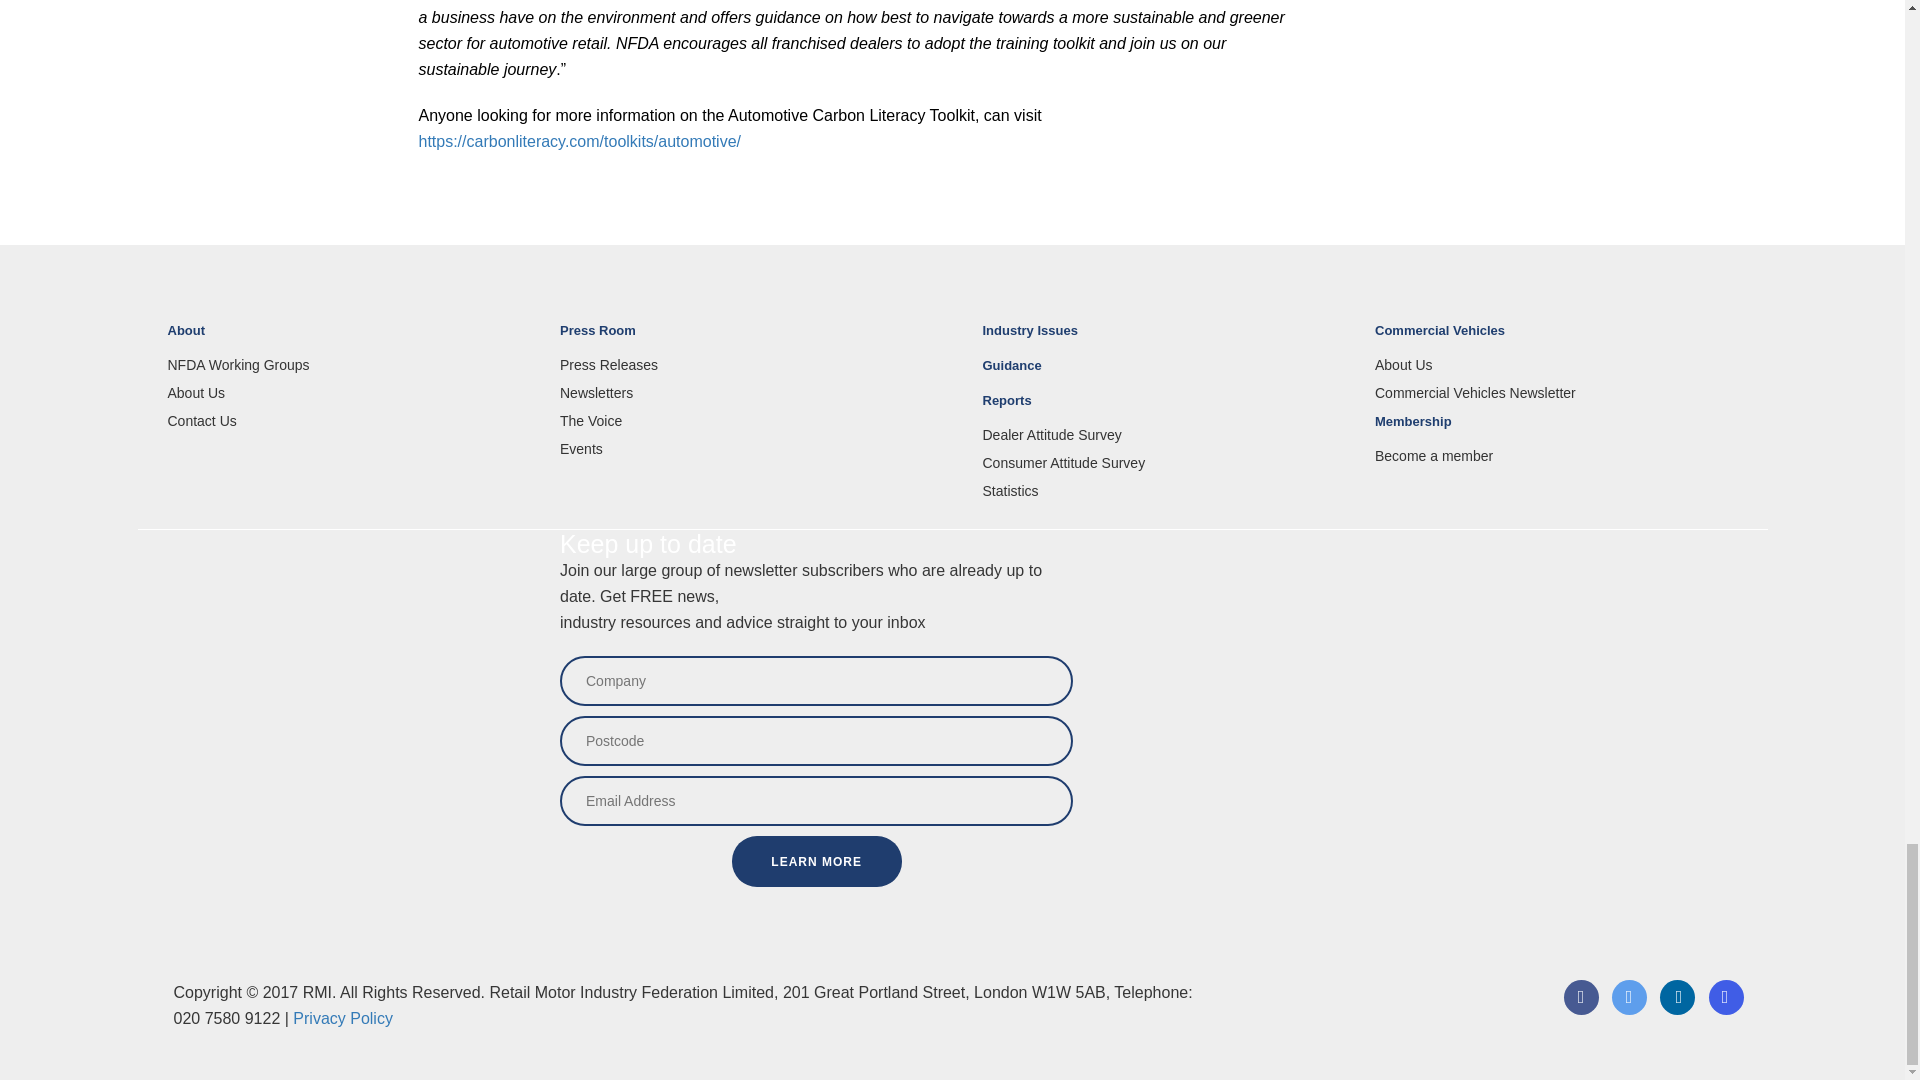 This screenshot has height=1080, width=1920. Describe the element at coordinates (1628, 1010) in the screenshot. I see `Twitter` at that location.